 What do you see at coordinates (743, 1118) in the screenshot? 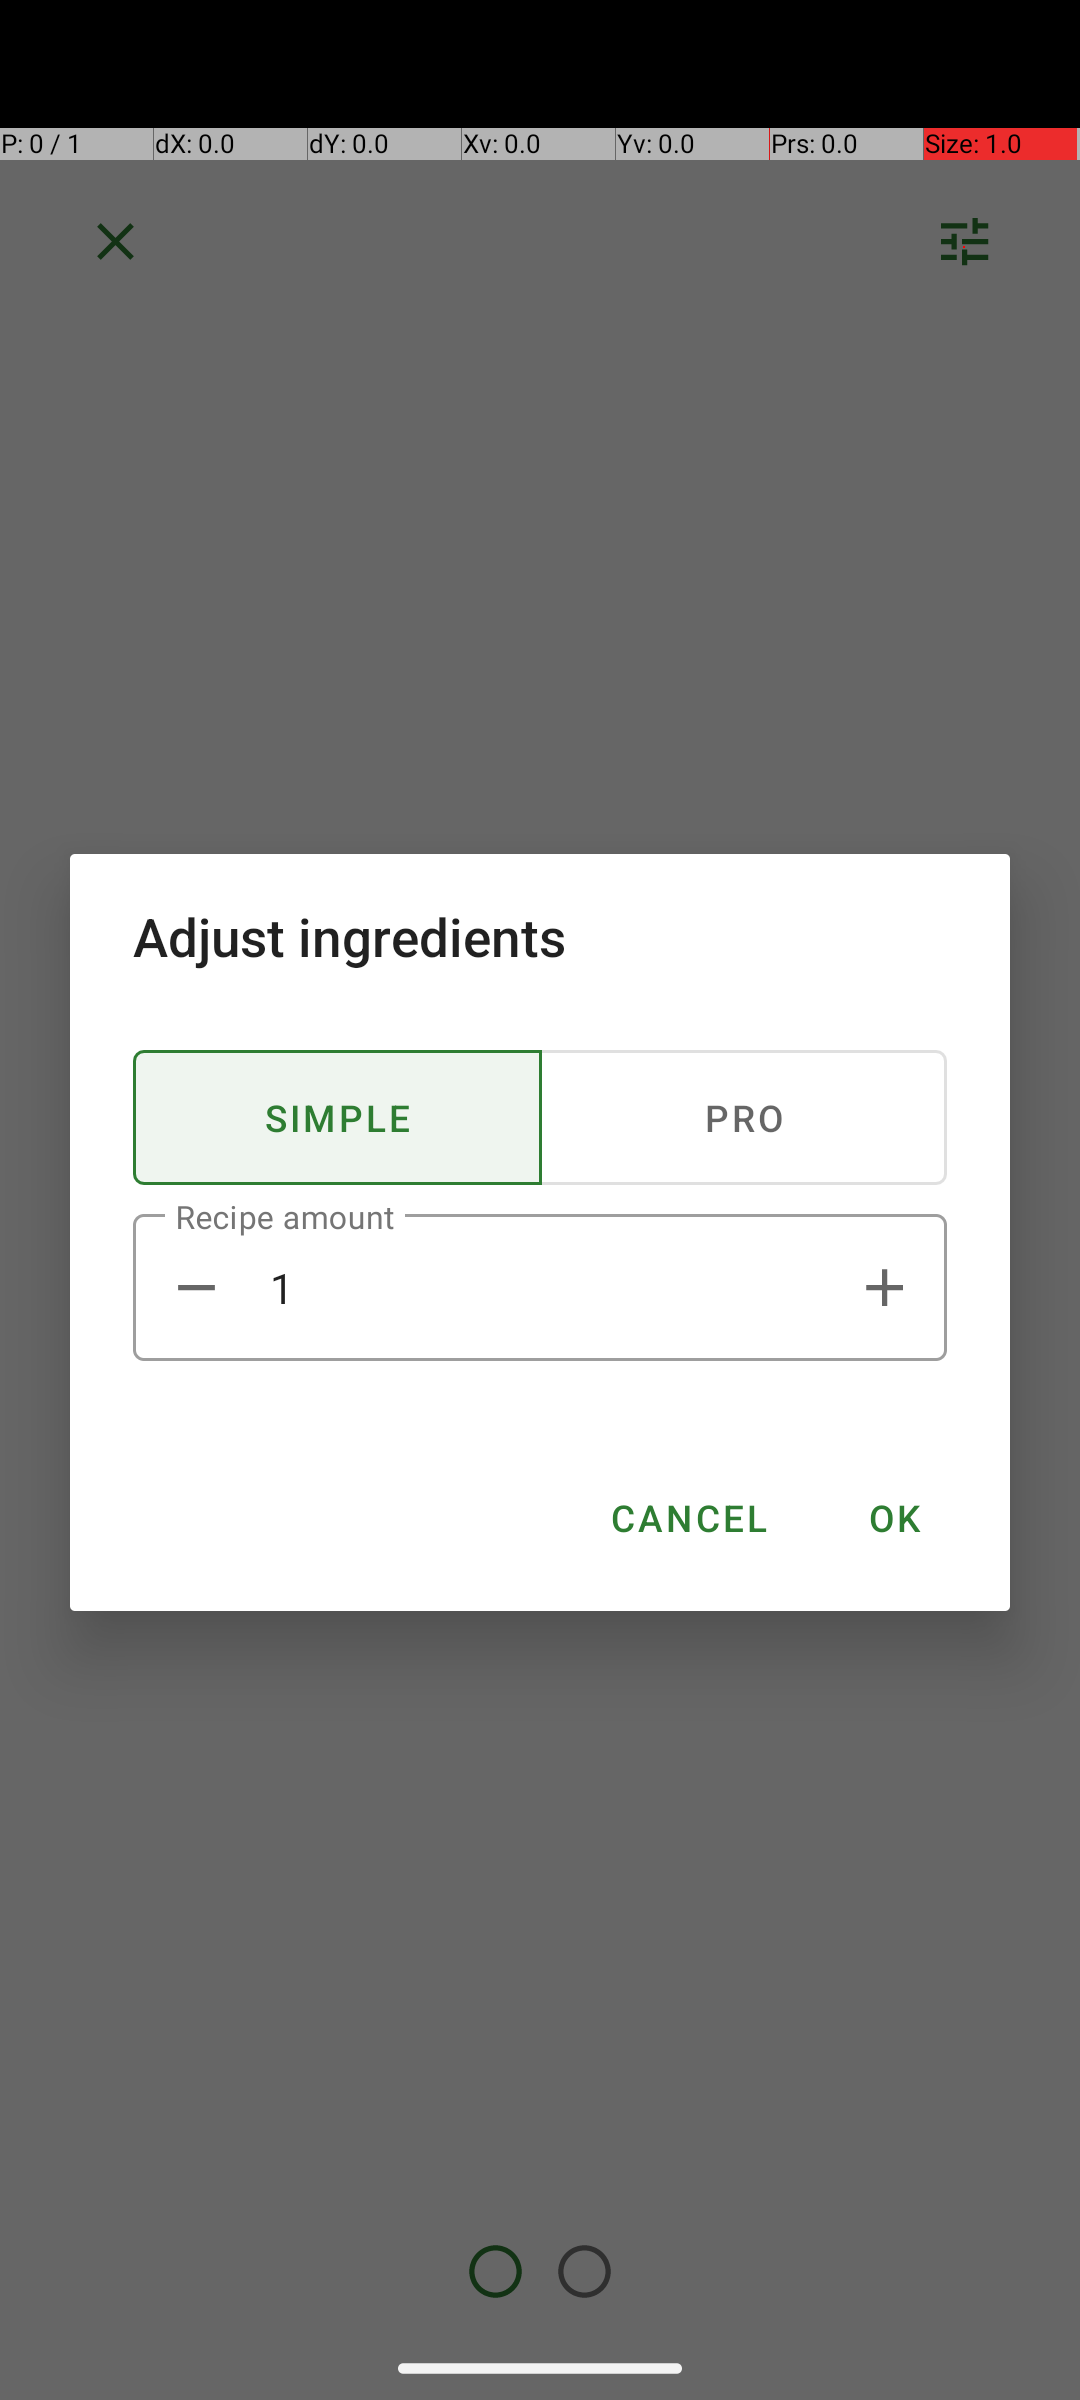
I see `PRO` at bounding box center [743, 1118].